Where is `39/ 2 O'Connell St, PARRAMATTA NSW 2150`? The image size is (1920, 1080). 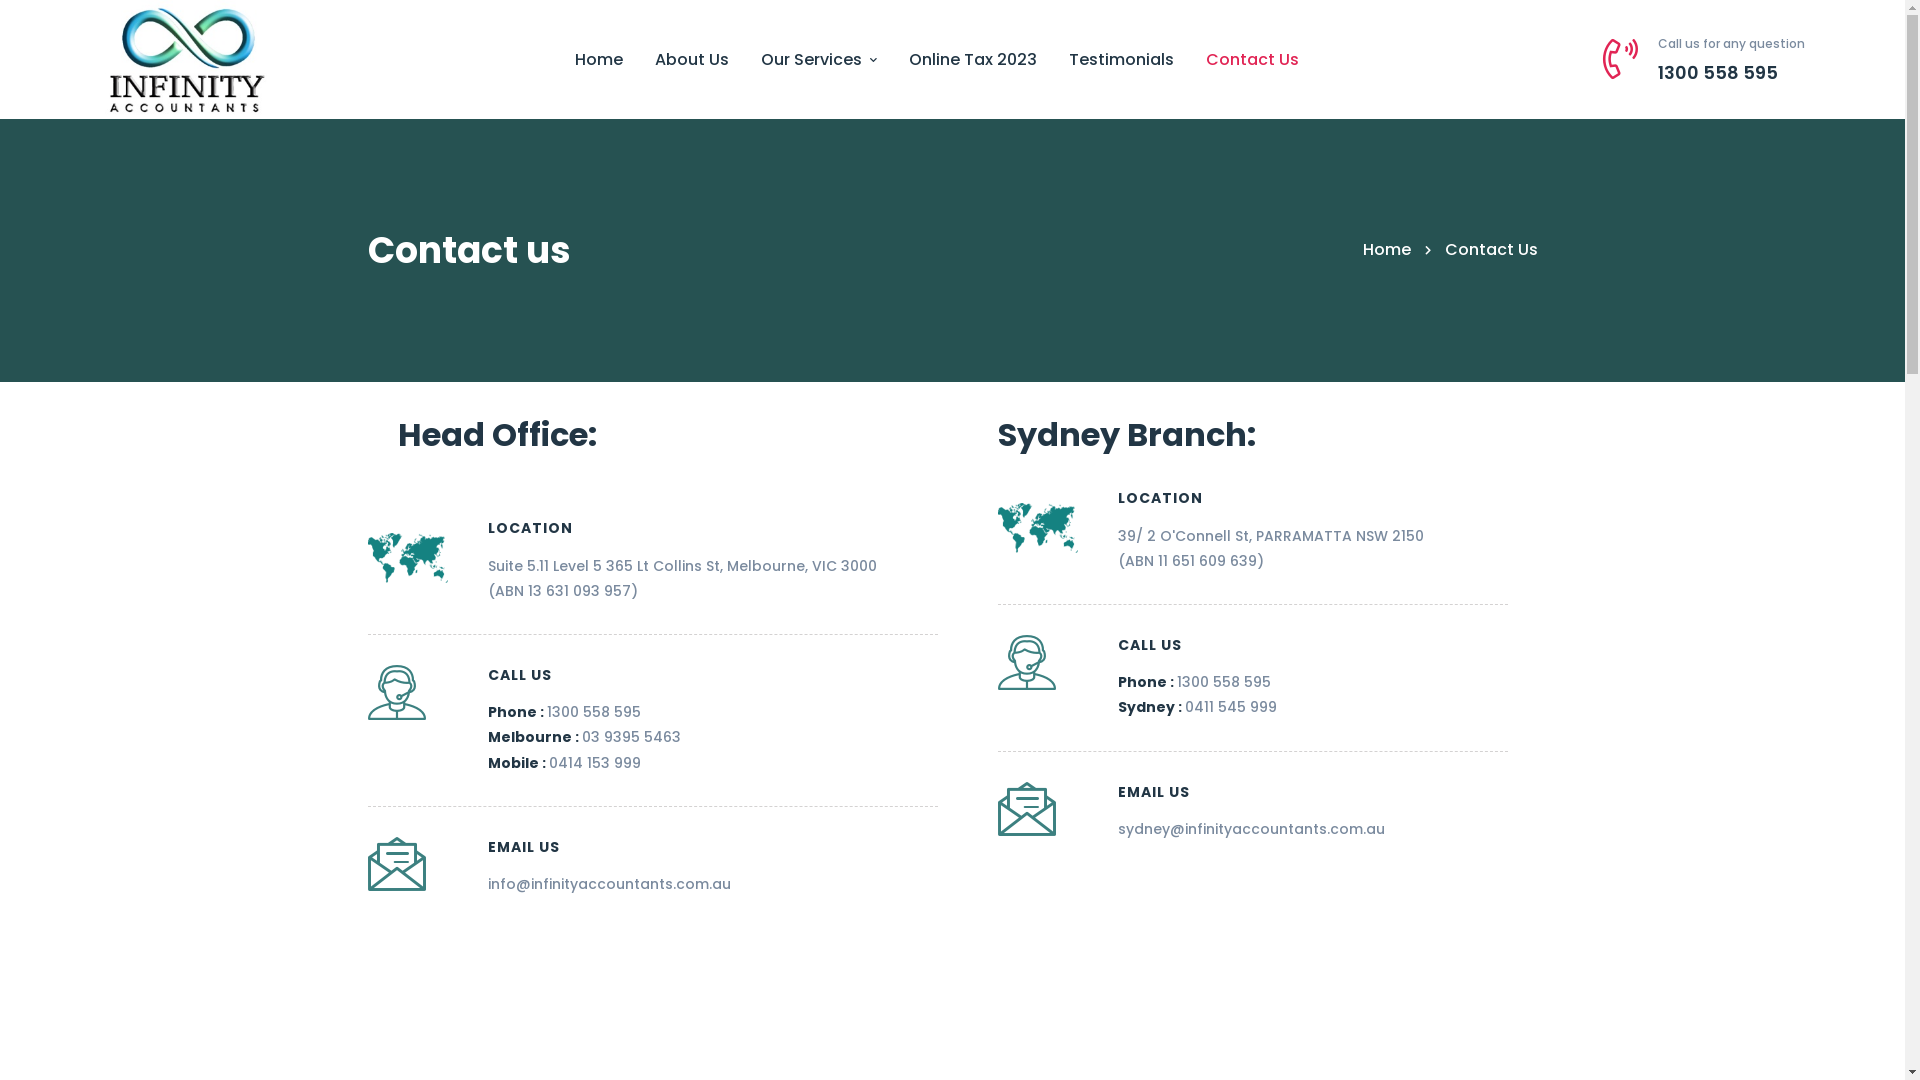 39/ 2 O'Connell St, PARRAMATTA NSW 2150 is located at coordinates (1271, 536).